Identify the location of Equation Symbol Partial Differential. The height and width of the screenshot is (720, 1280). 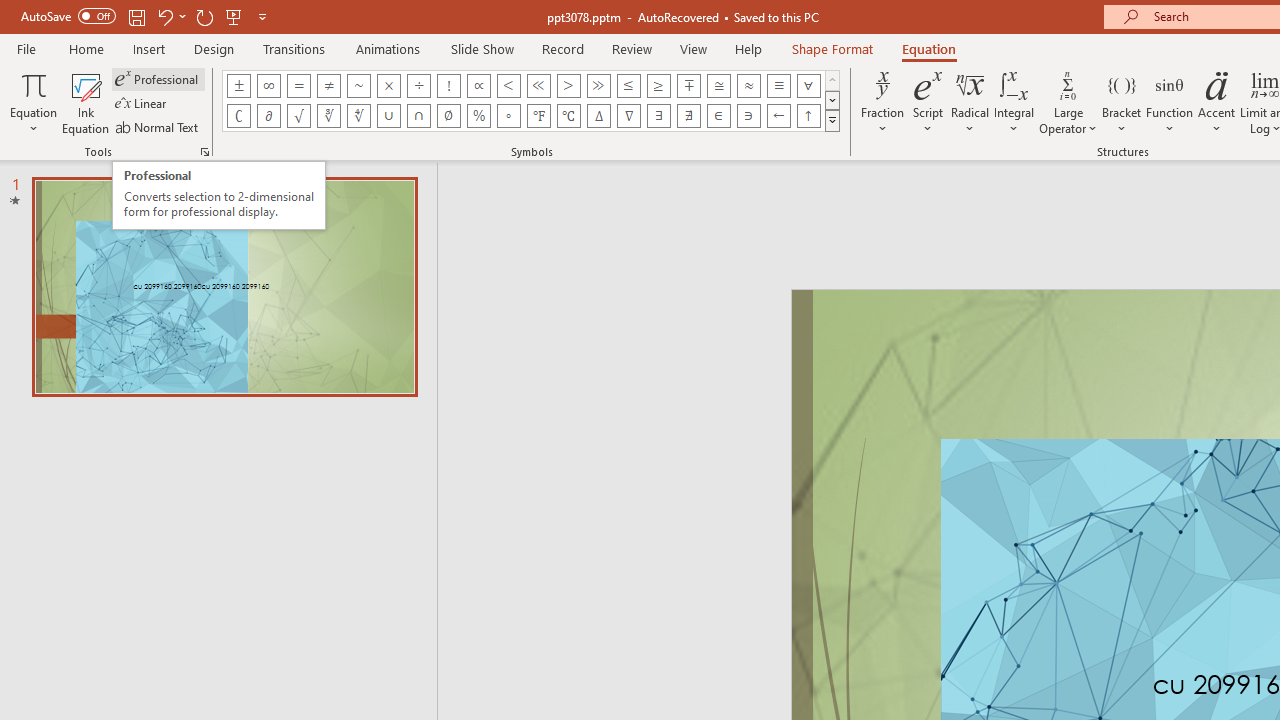
(268, 116).